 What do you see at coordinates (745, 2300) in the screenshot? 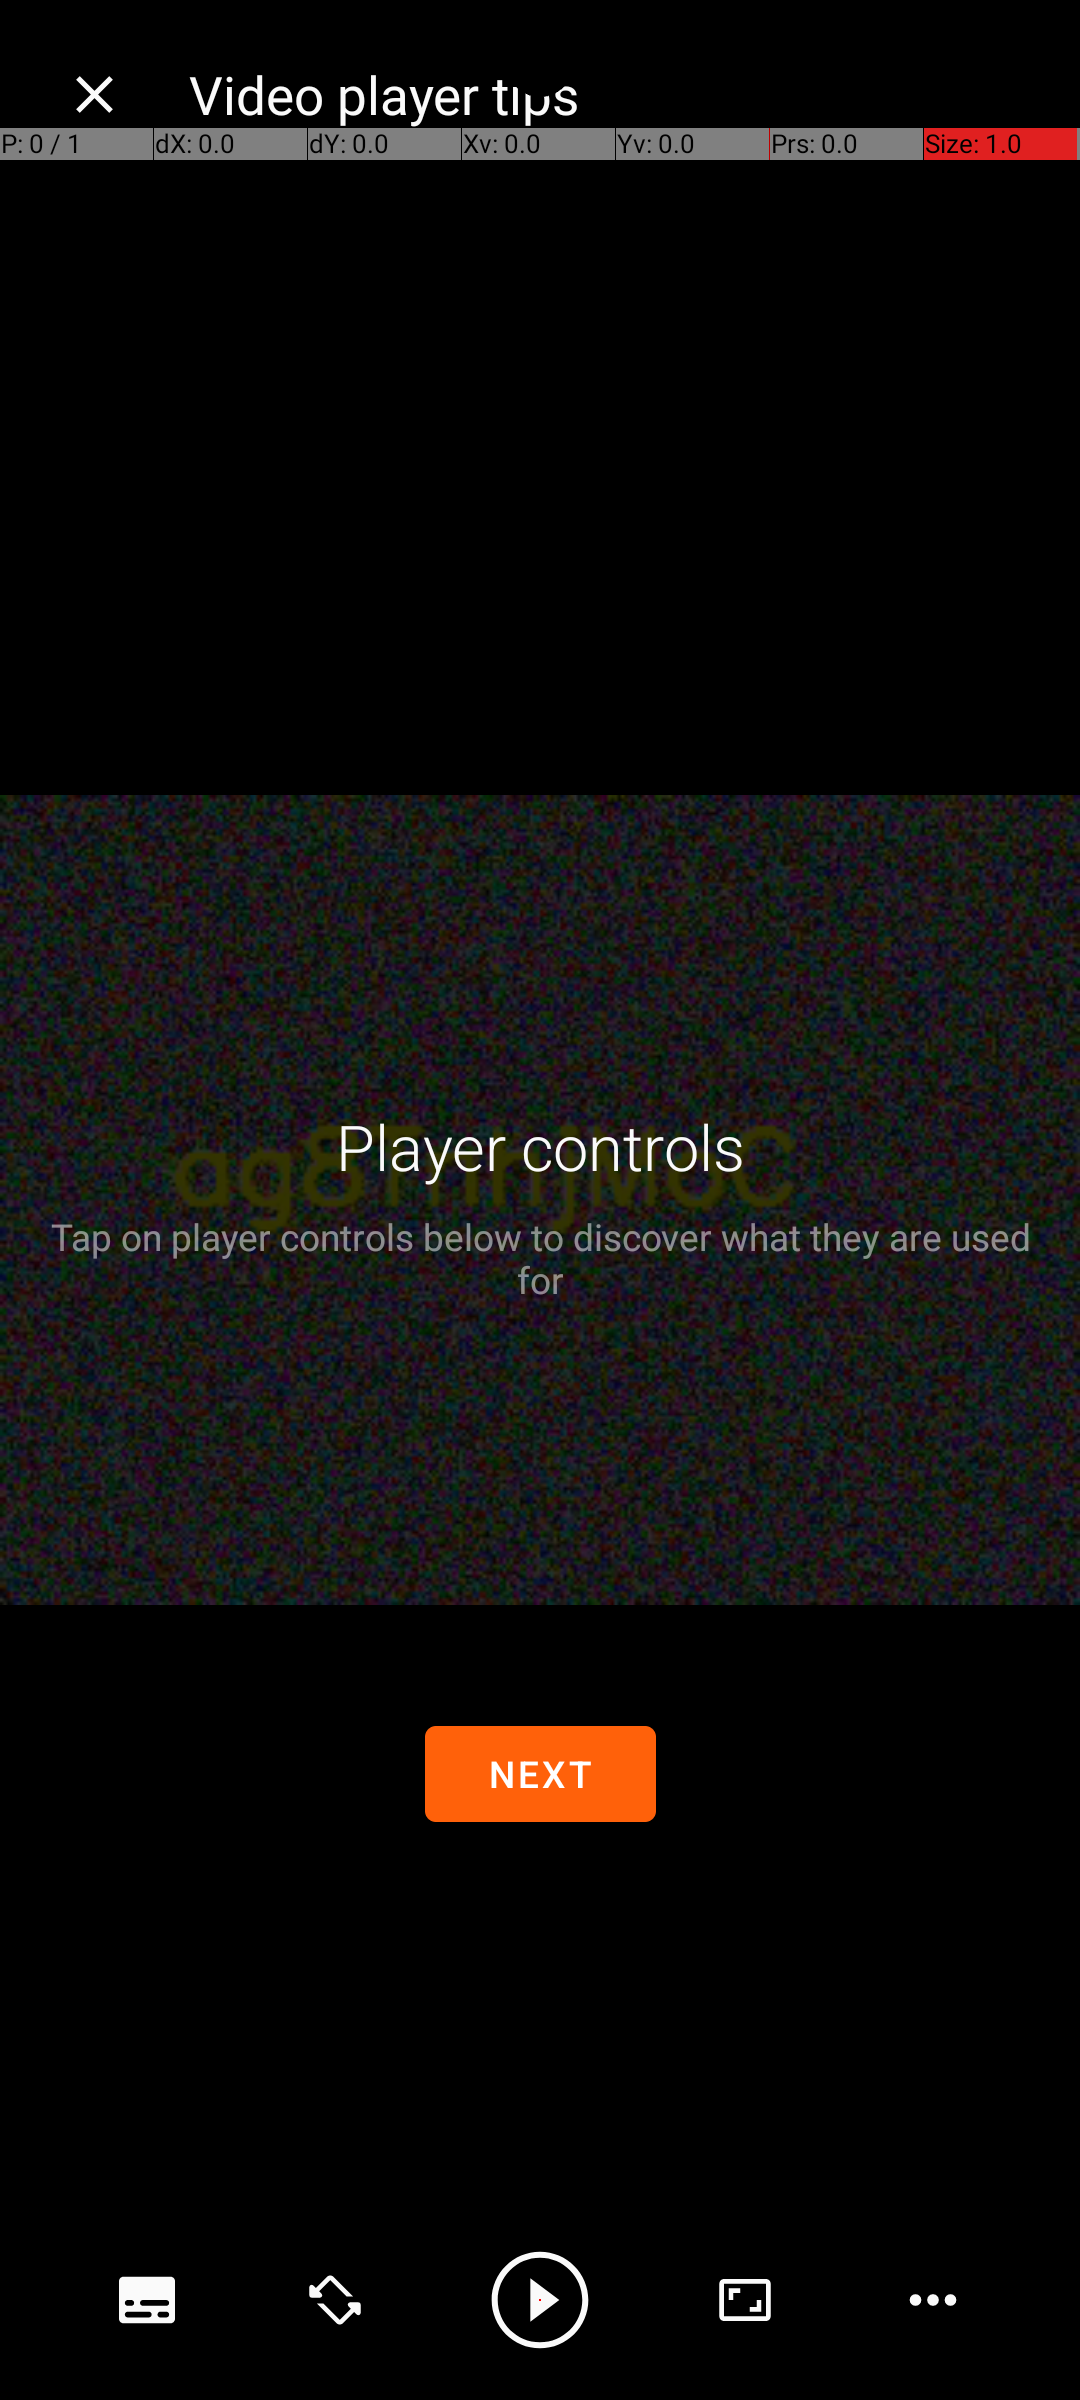
I see `advanced options` at bounding box center [745, 2300].